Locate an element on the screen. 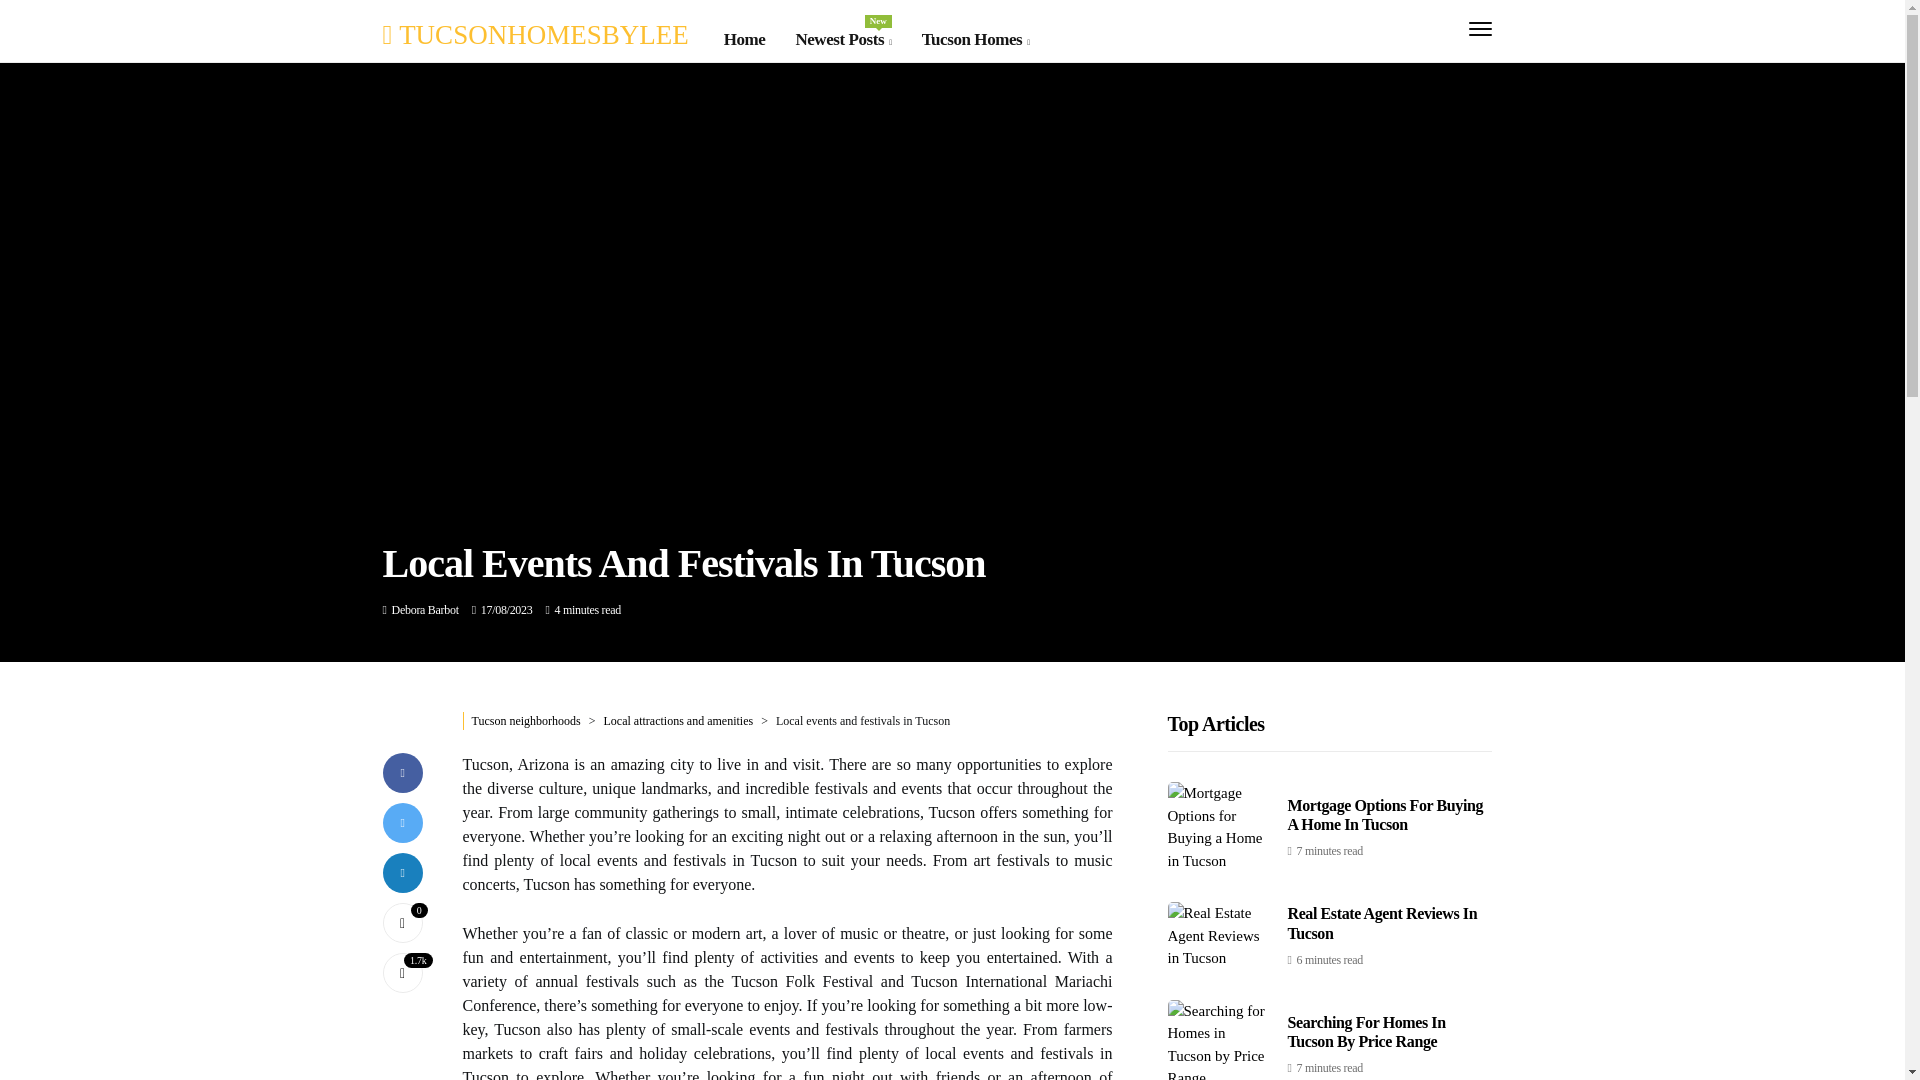 The image size is (1920, 1080). TUCSONHOMESBYLEE is located at coordinates (534, 34).